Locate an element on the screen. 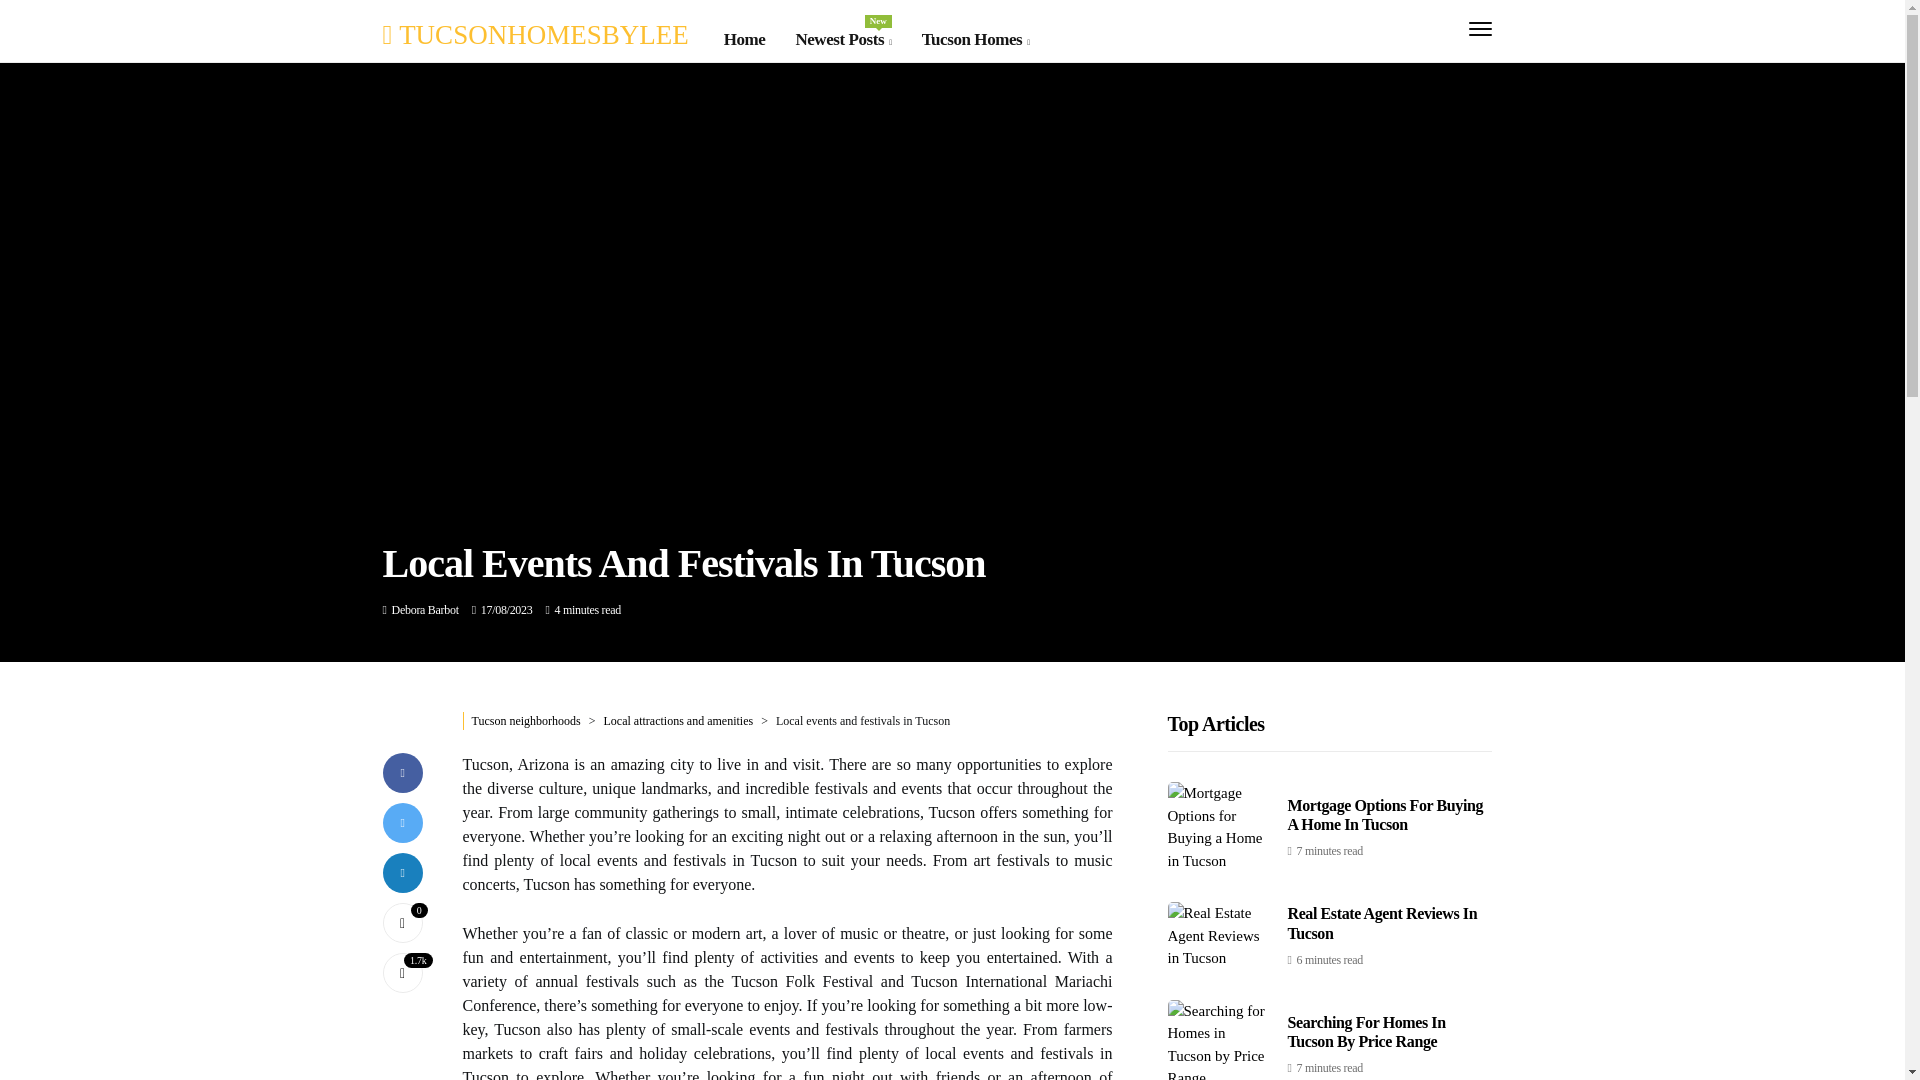 The image size is (1920, 1080). TUCSONHOMESBYLEE is located at coordinates (534, 34).